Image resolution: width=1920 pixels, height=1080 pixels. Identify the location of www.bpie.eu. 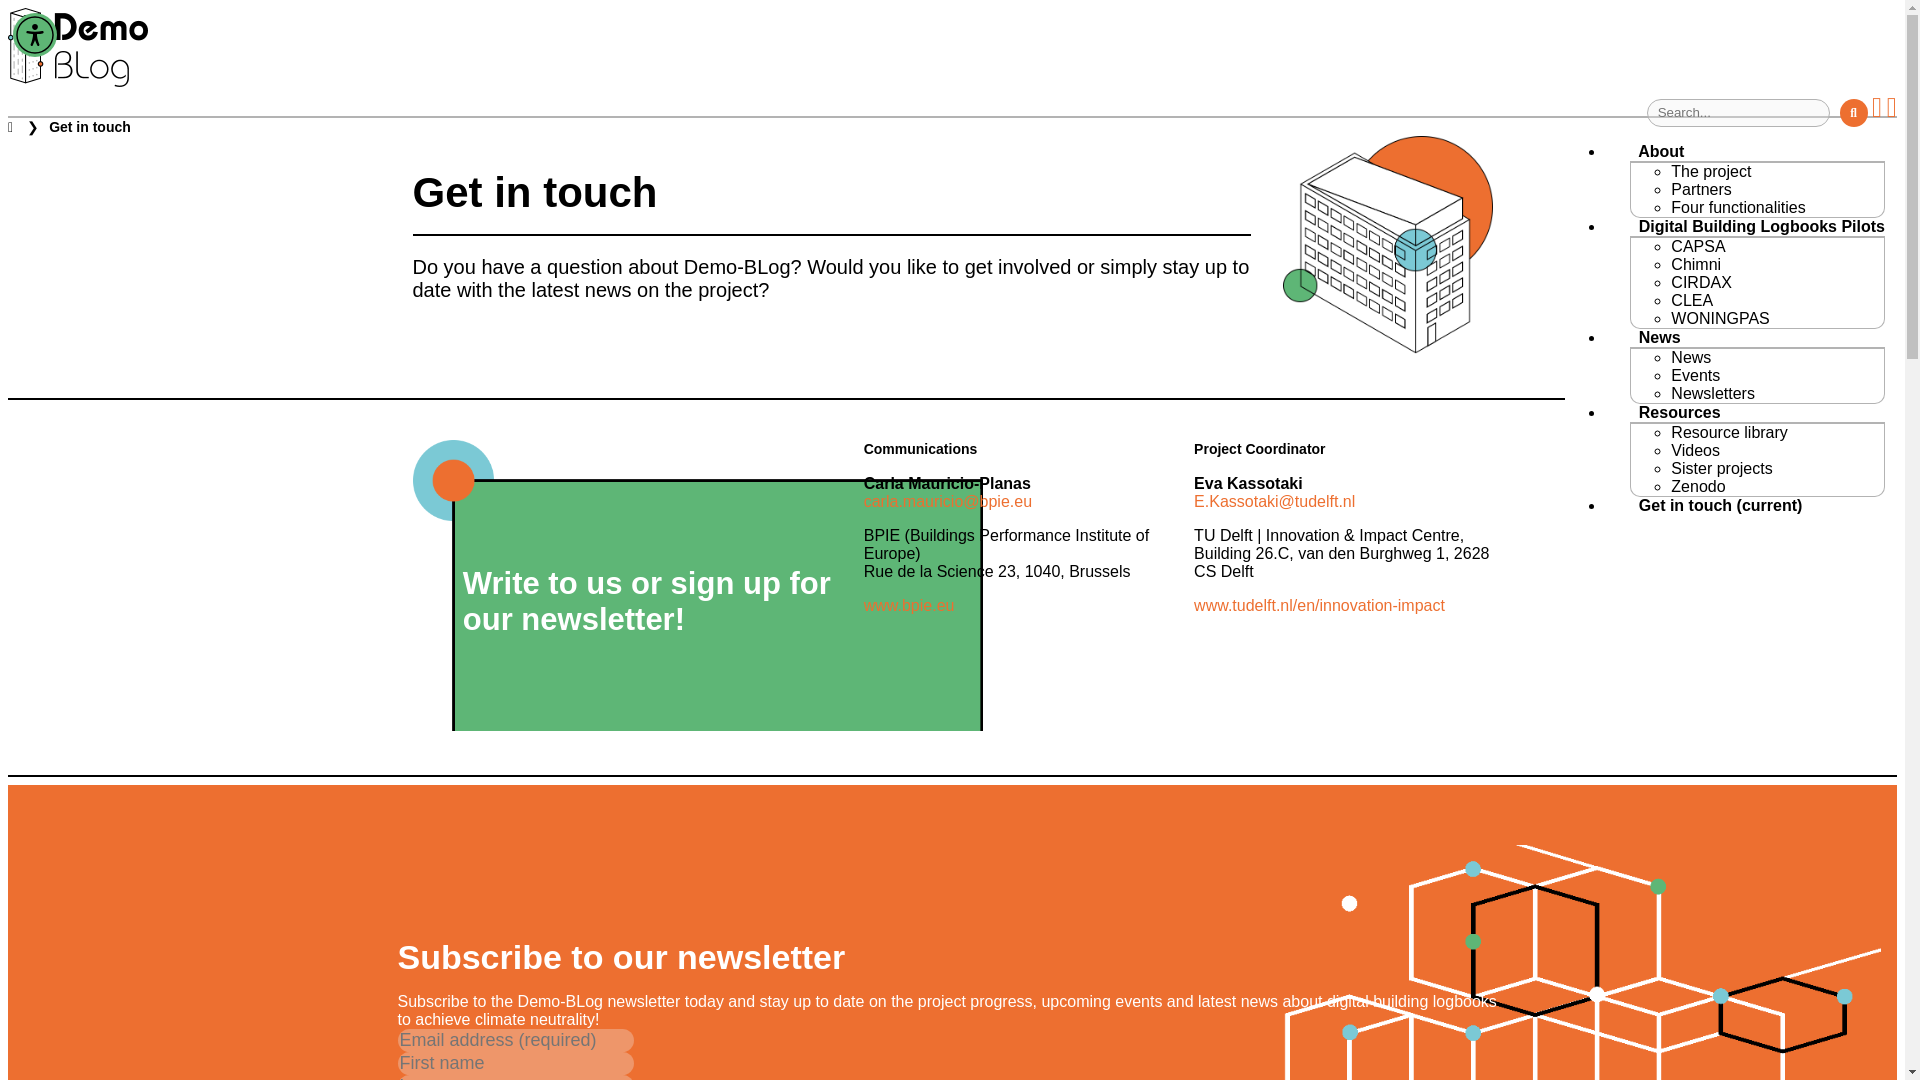
(909, 606).